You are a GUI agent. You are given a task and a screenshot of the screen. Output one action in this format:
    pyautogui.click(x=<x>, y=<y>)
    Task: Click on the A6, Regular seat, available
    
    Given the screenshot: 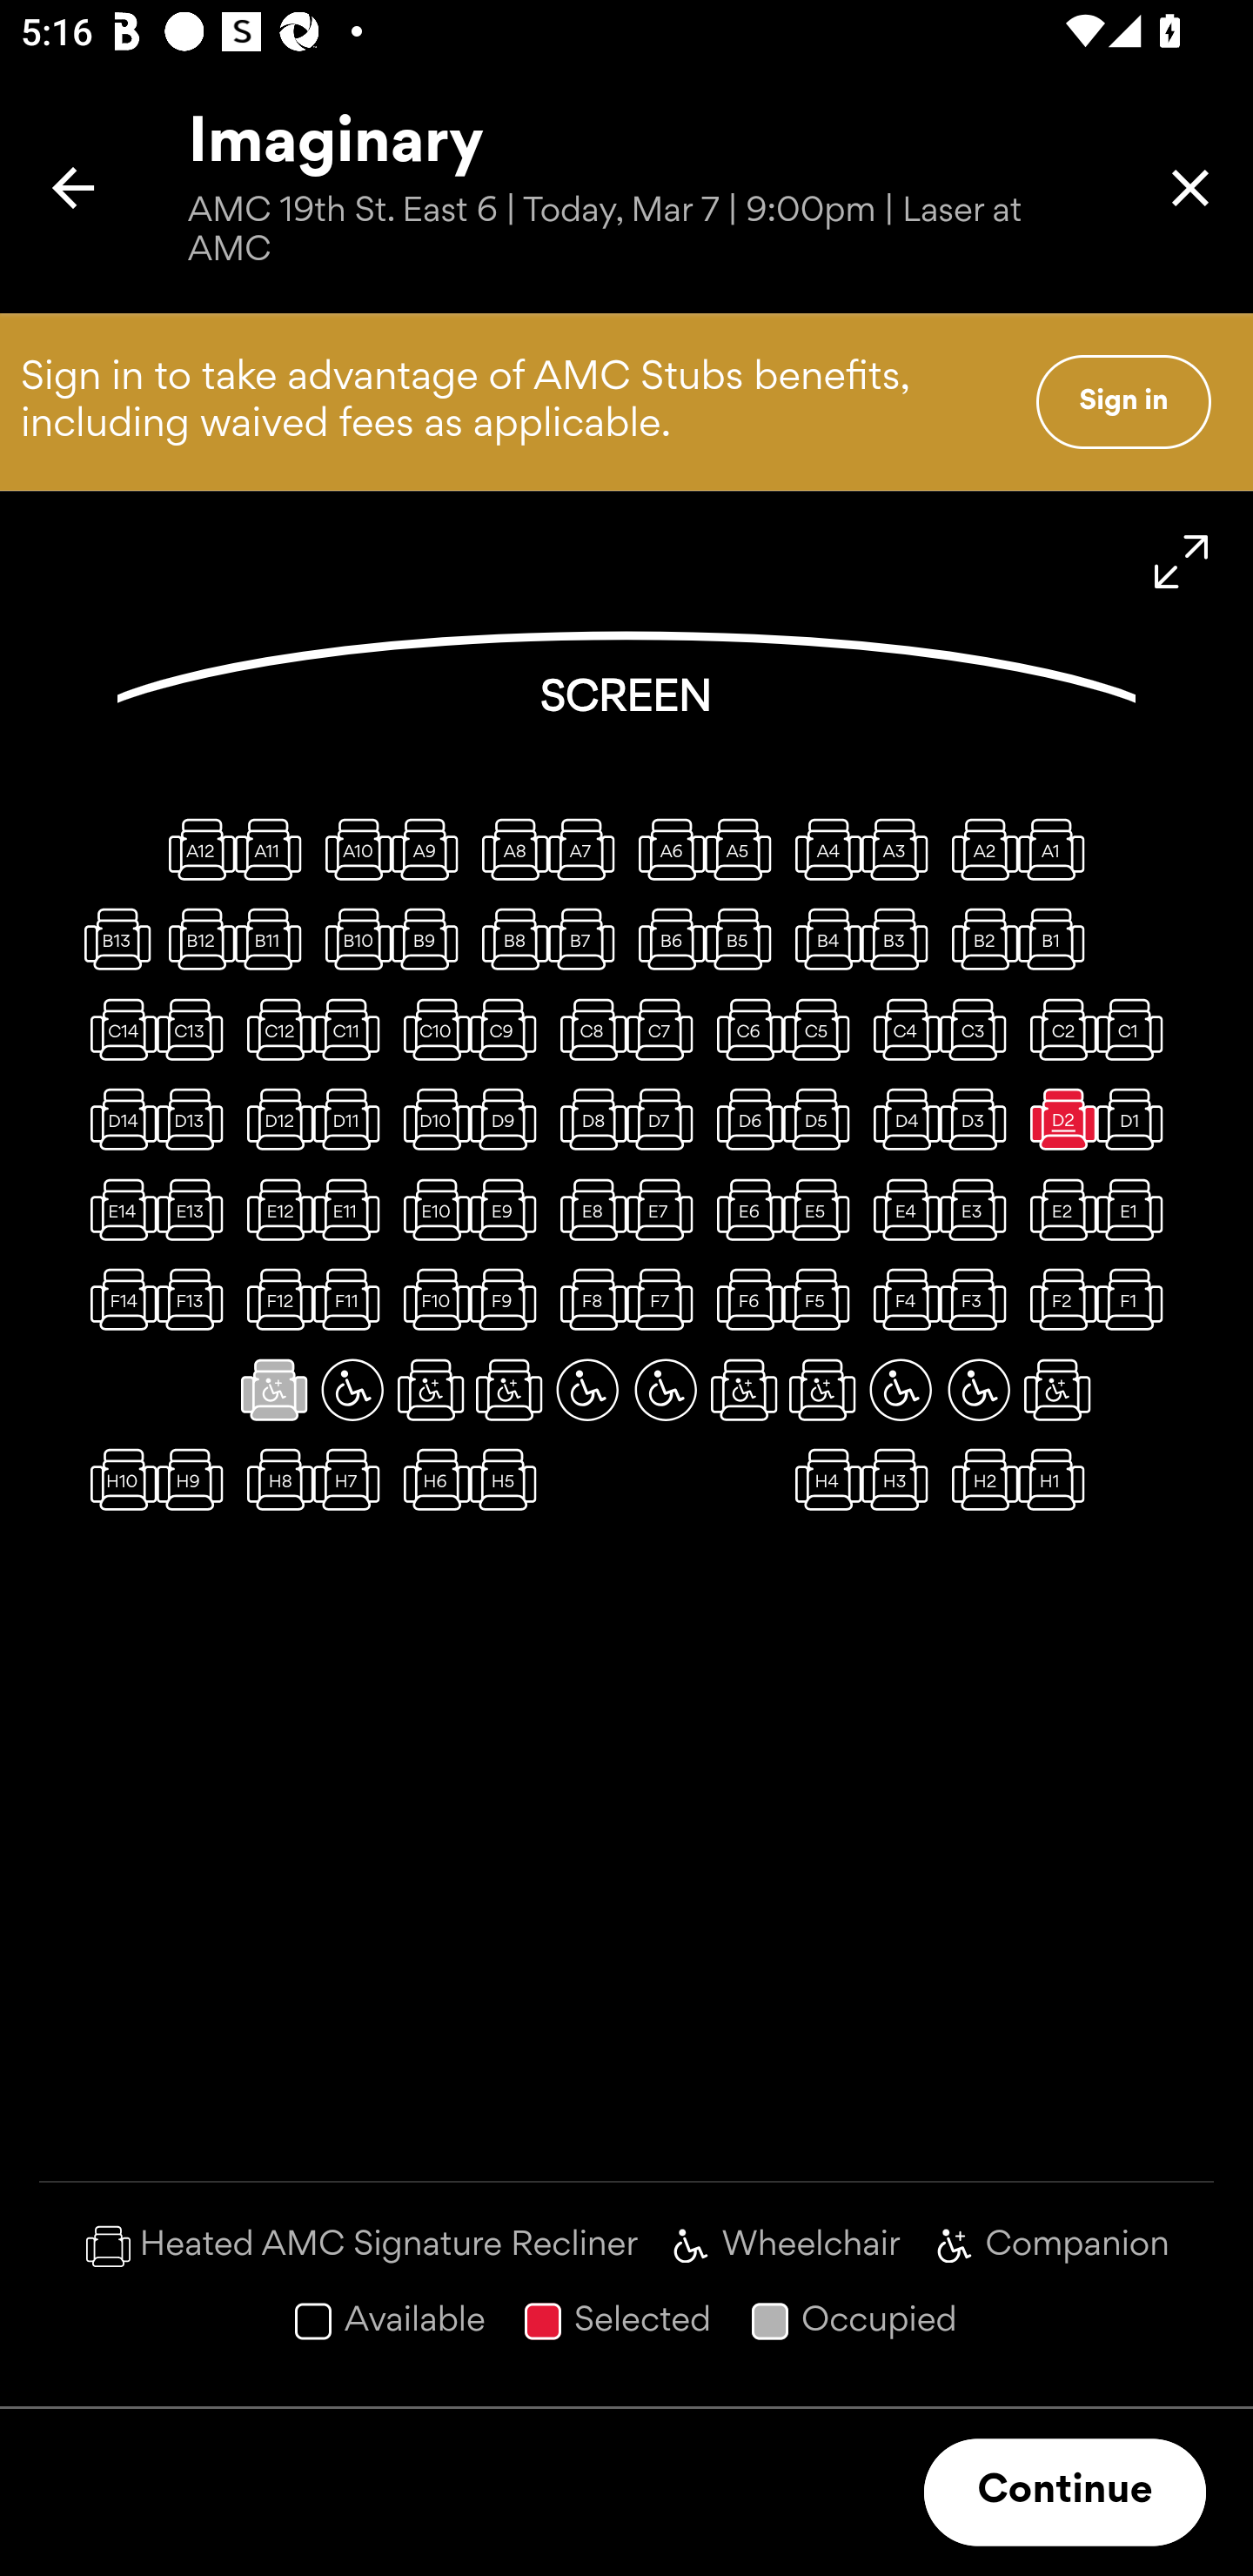 What is the action you would take?
    pyautogui.click(x=665, y=849)
    